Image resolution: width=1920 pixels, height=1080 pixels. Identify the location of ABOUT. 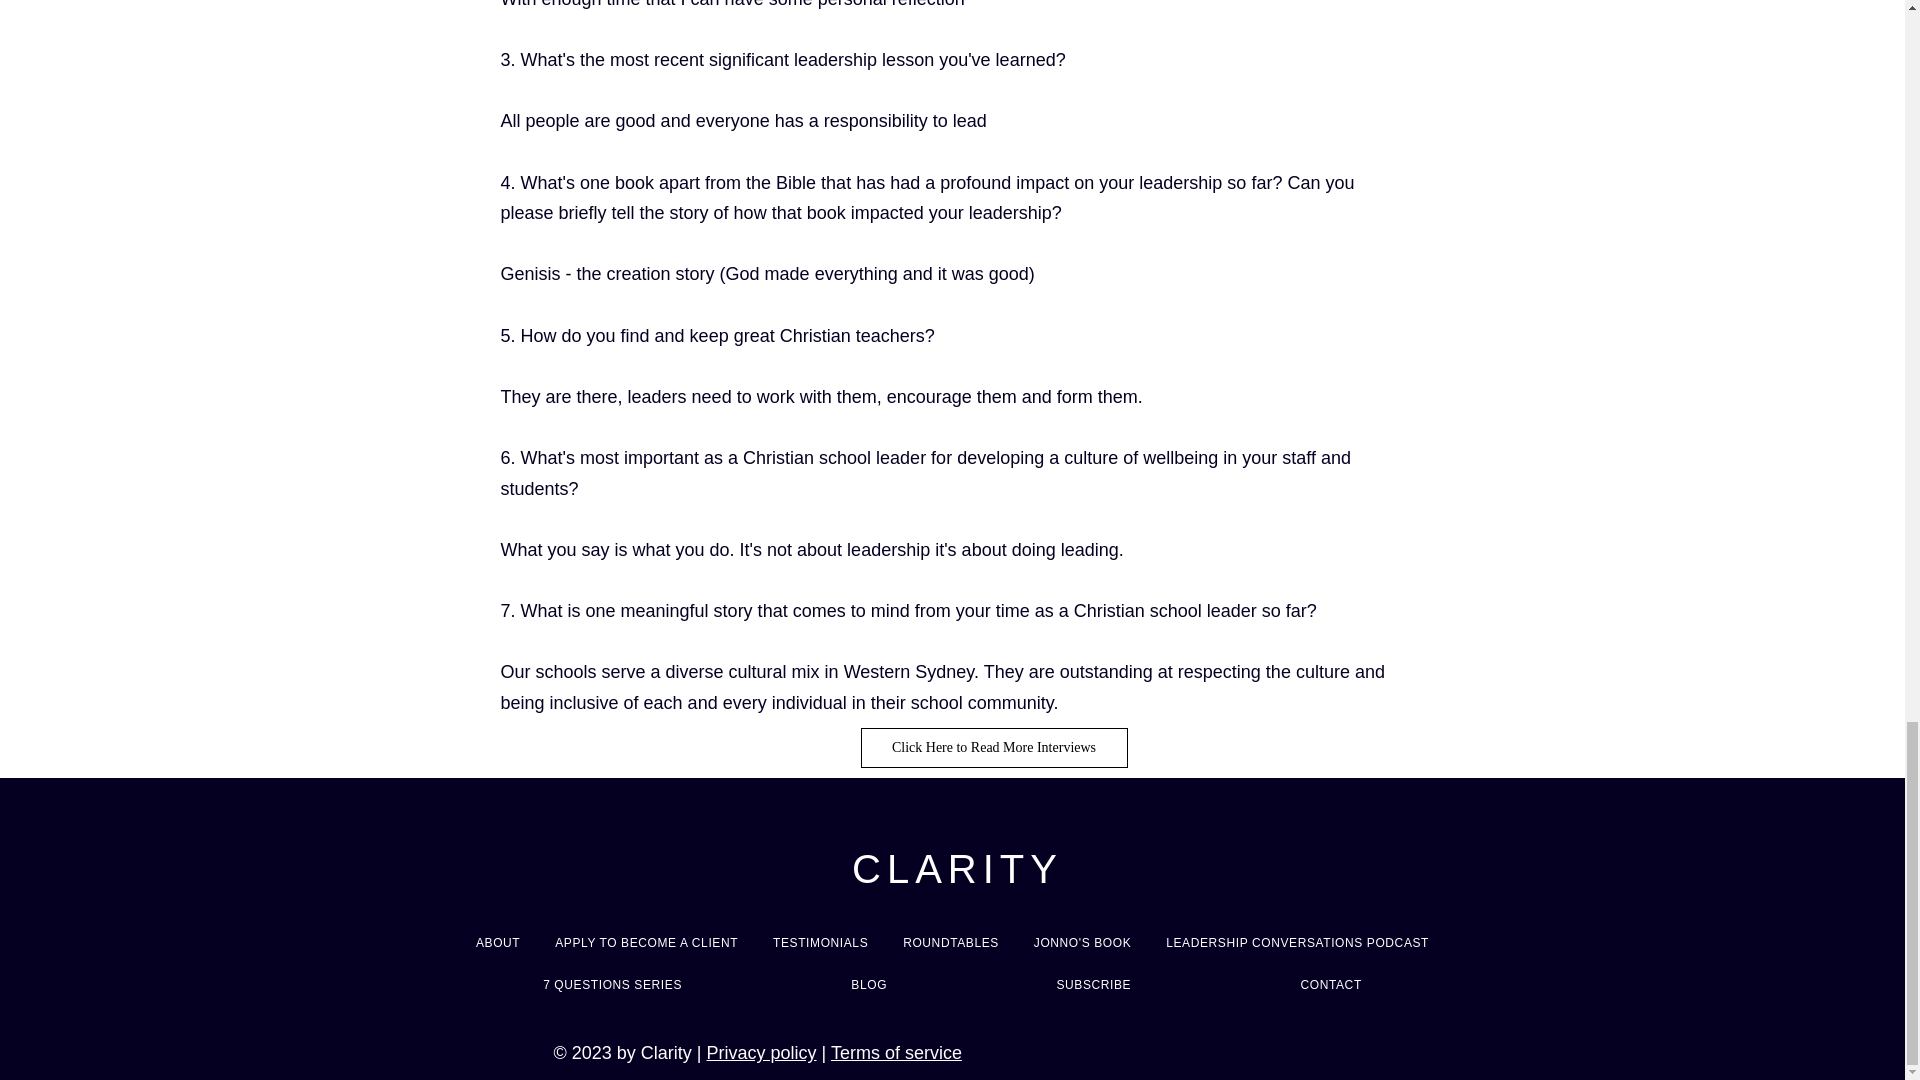
(498, 942).